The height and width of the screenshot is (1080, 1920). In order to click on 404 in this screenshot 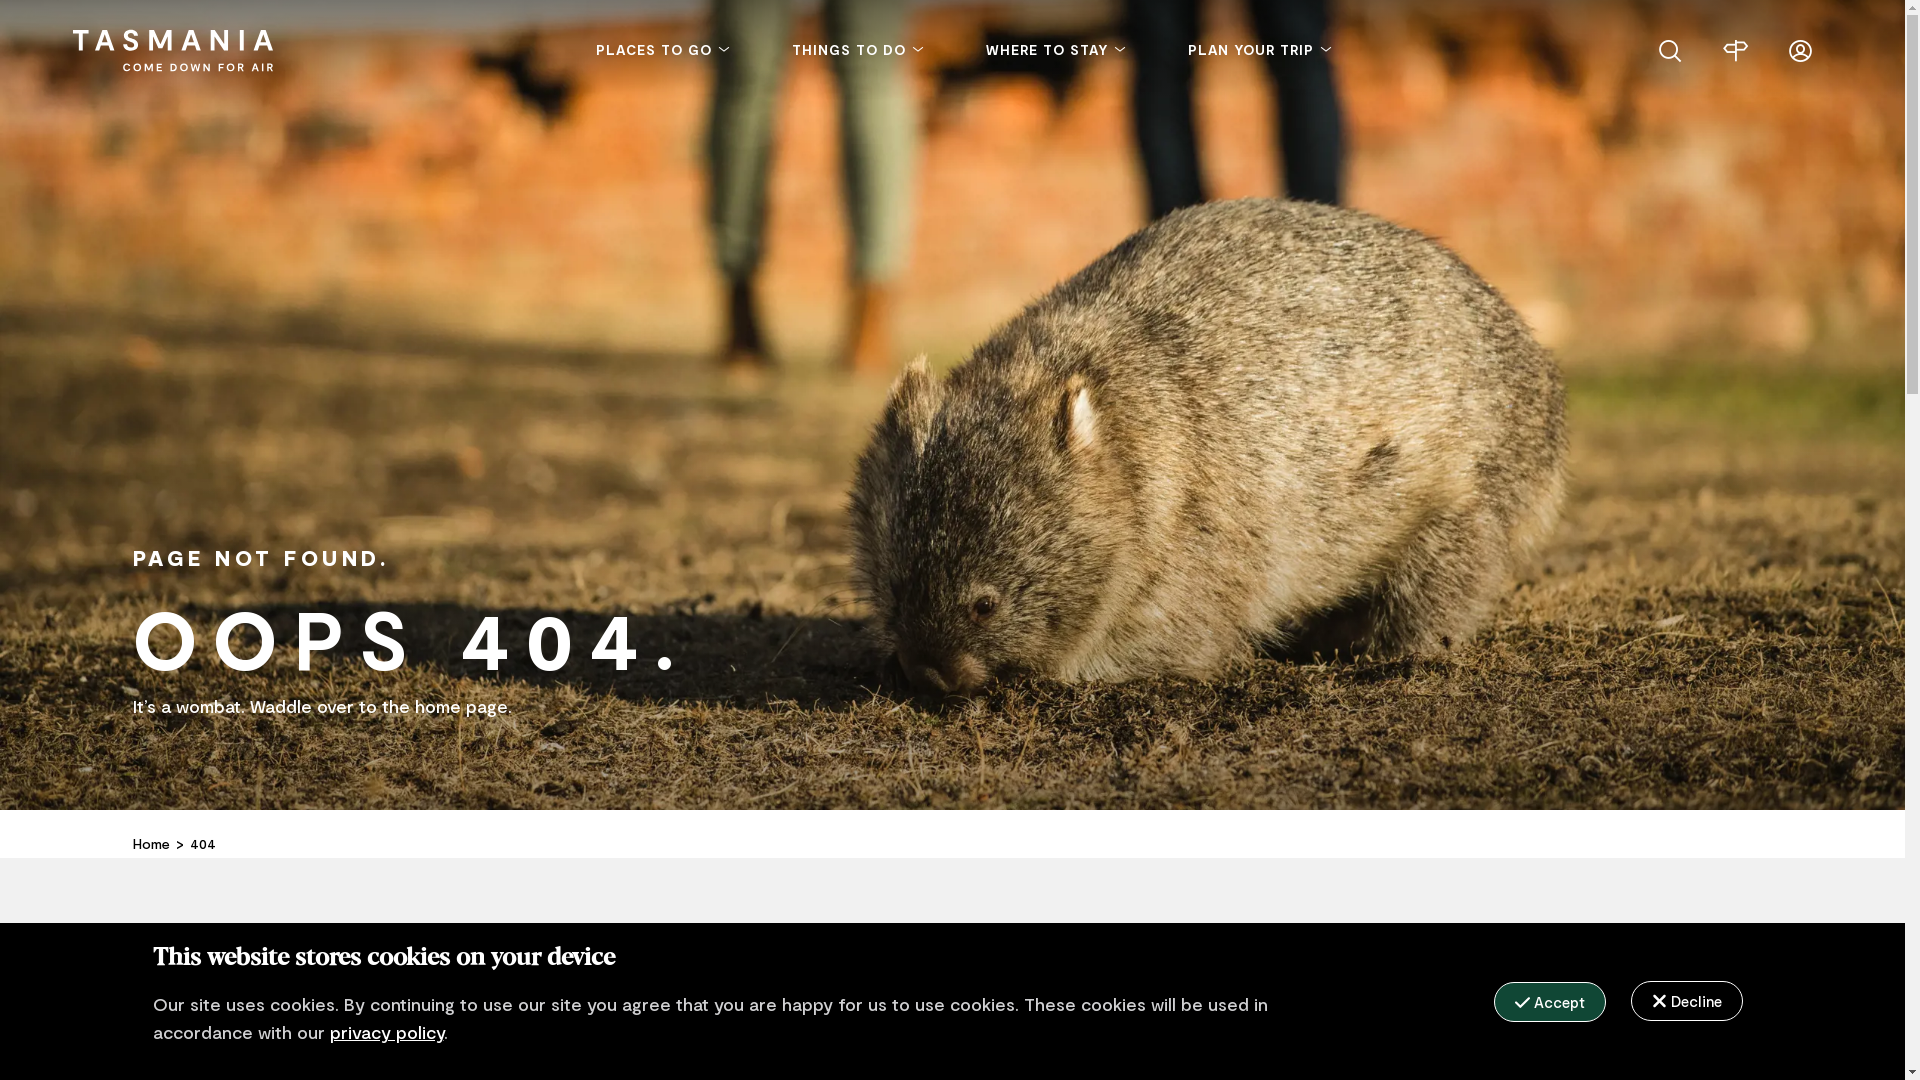, I will do `click(203, 844)`.